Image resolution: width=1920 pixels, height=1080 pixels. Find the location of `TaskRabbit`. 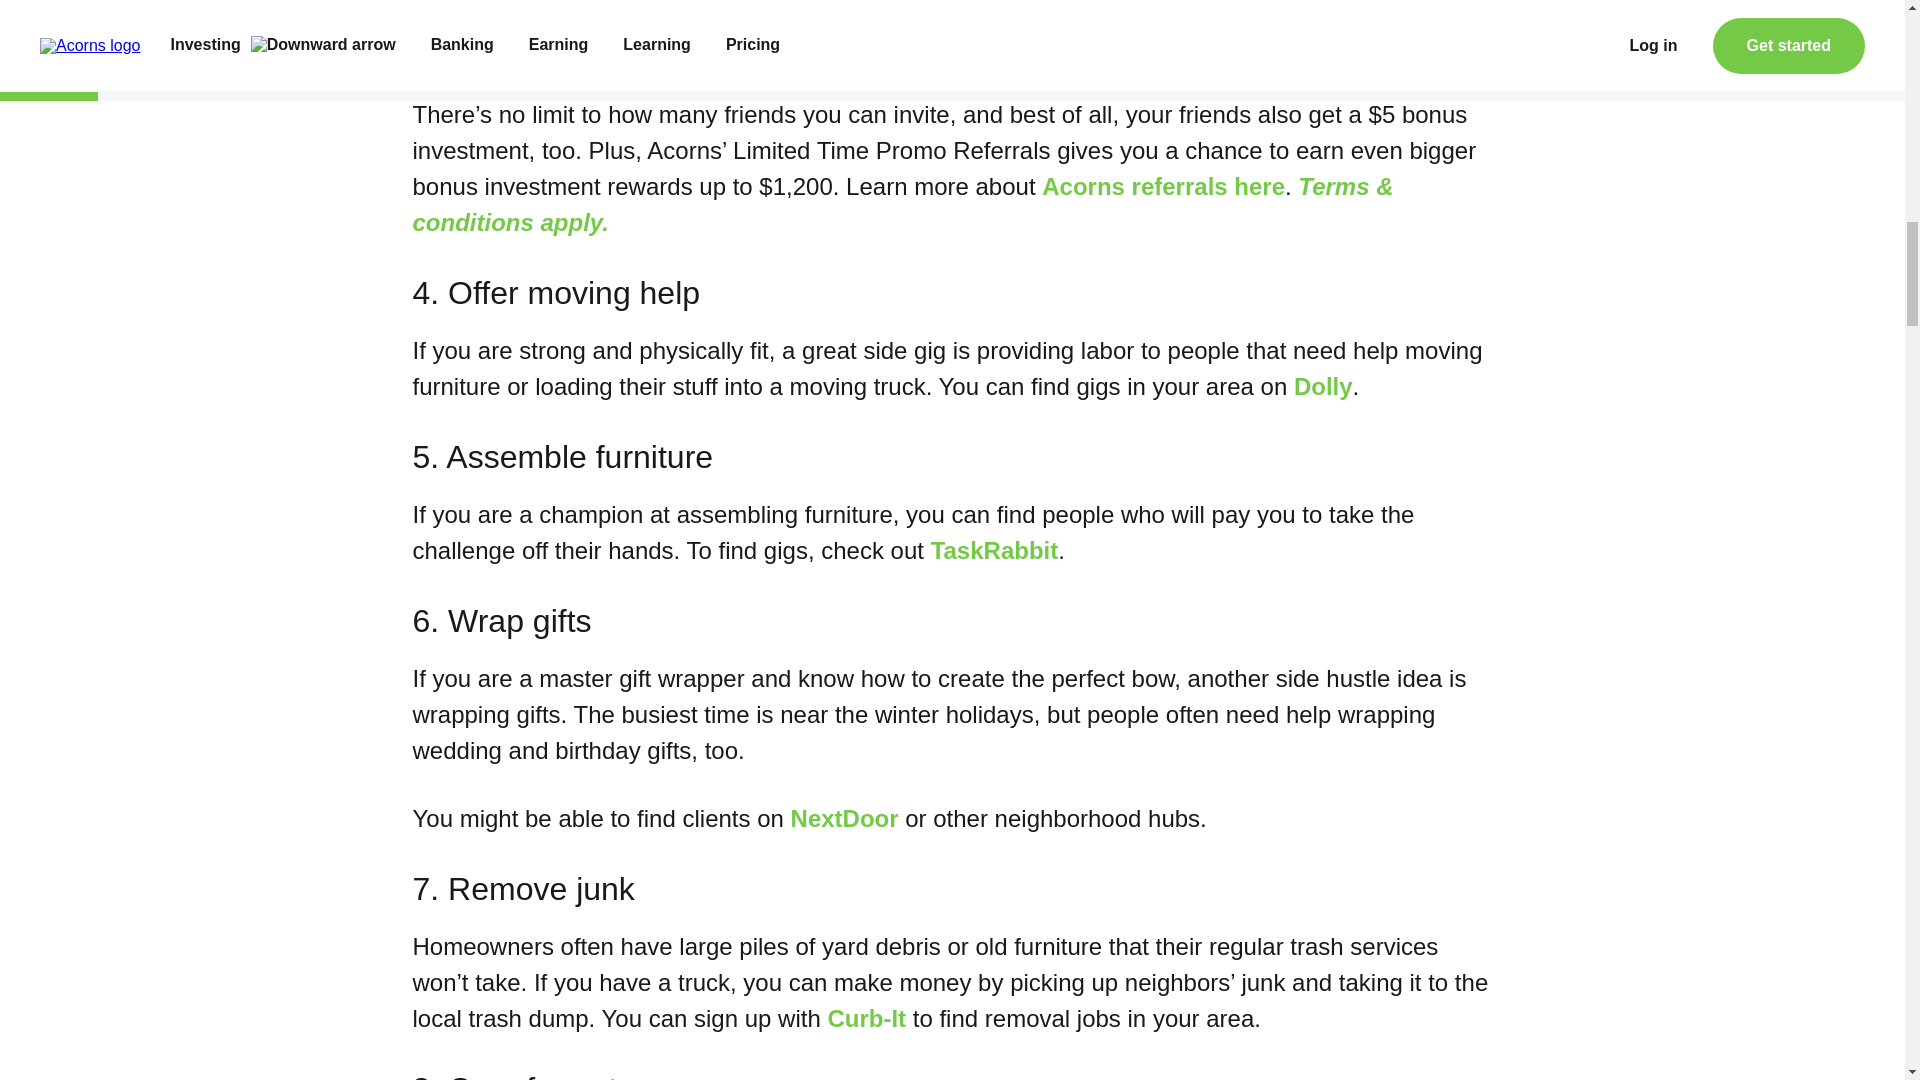

TaskRabbit is located at coordinates (995, 550).